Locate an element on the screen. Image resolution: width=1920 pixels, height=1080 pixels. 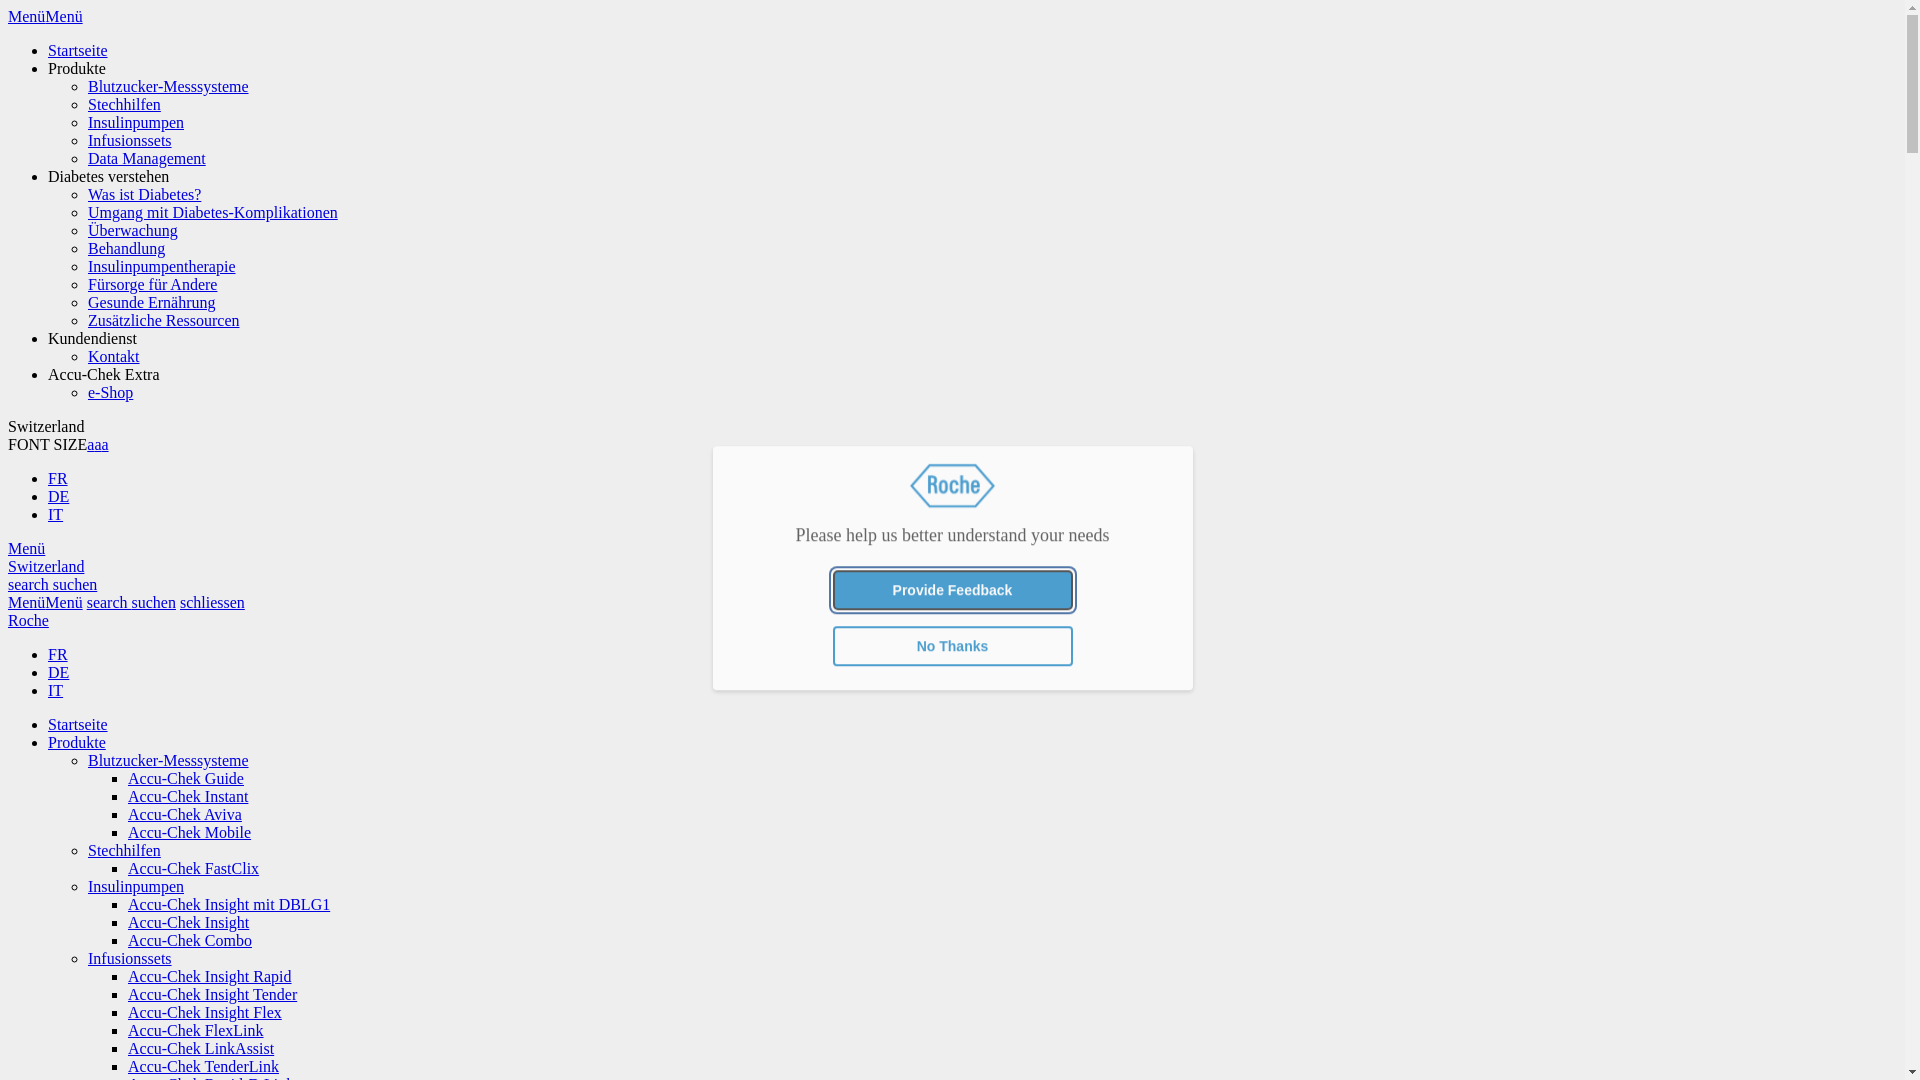
Data Management is located at coordinates (147, 158).